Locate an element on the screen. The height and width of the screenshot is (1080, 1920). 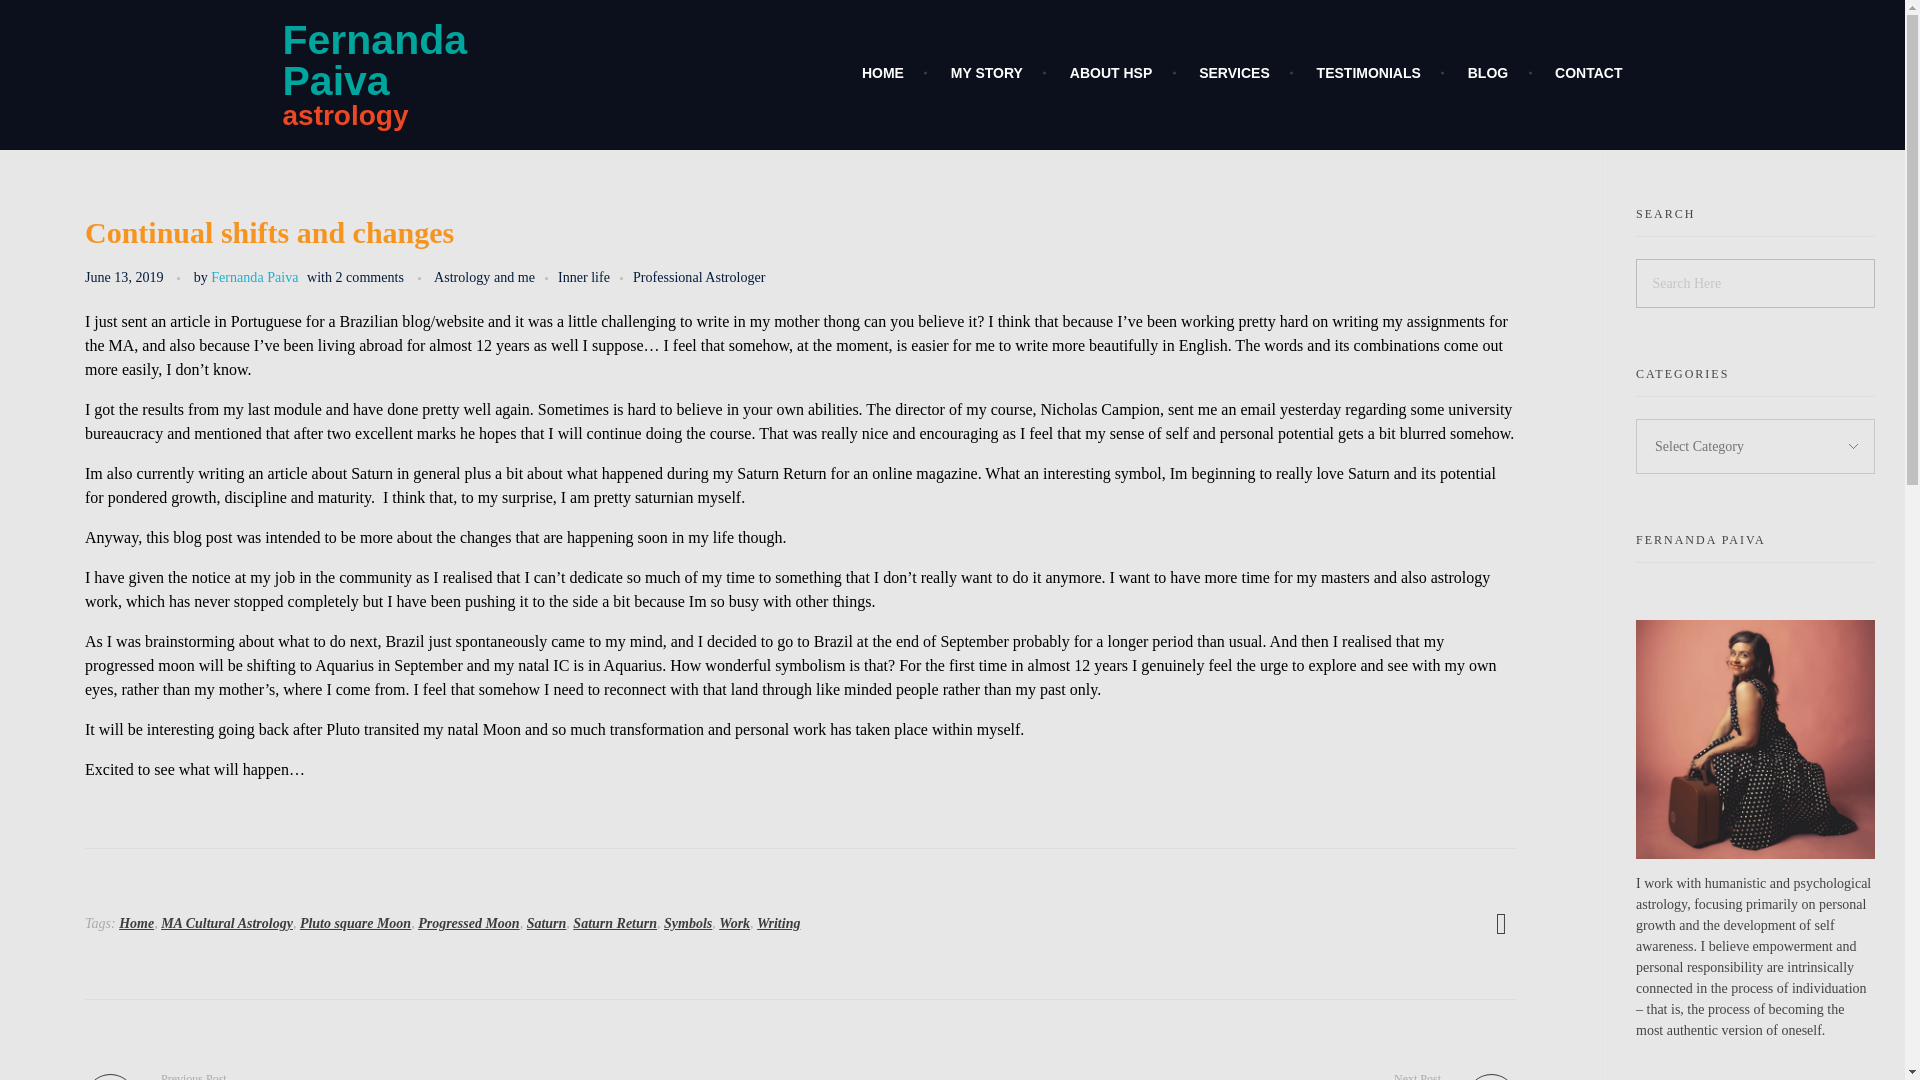
Fernanda Paiva is located at coordinates (374, 60).